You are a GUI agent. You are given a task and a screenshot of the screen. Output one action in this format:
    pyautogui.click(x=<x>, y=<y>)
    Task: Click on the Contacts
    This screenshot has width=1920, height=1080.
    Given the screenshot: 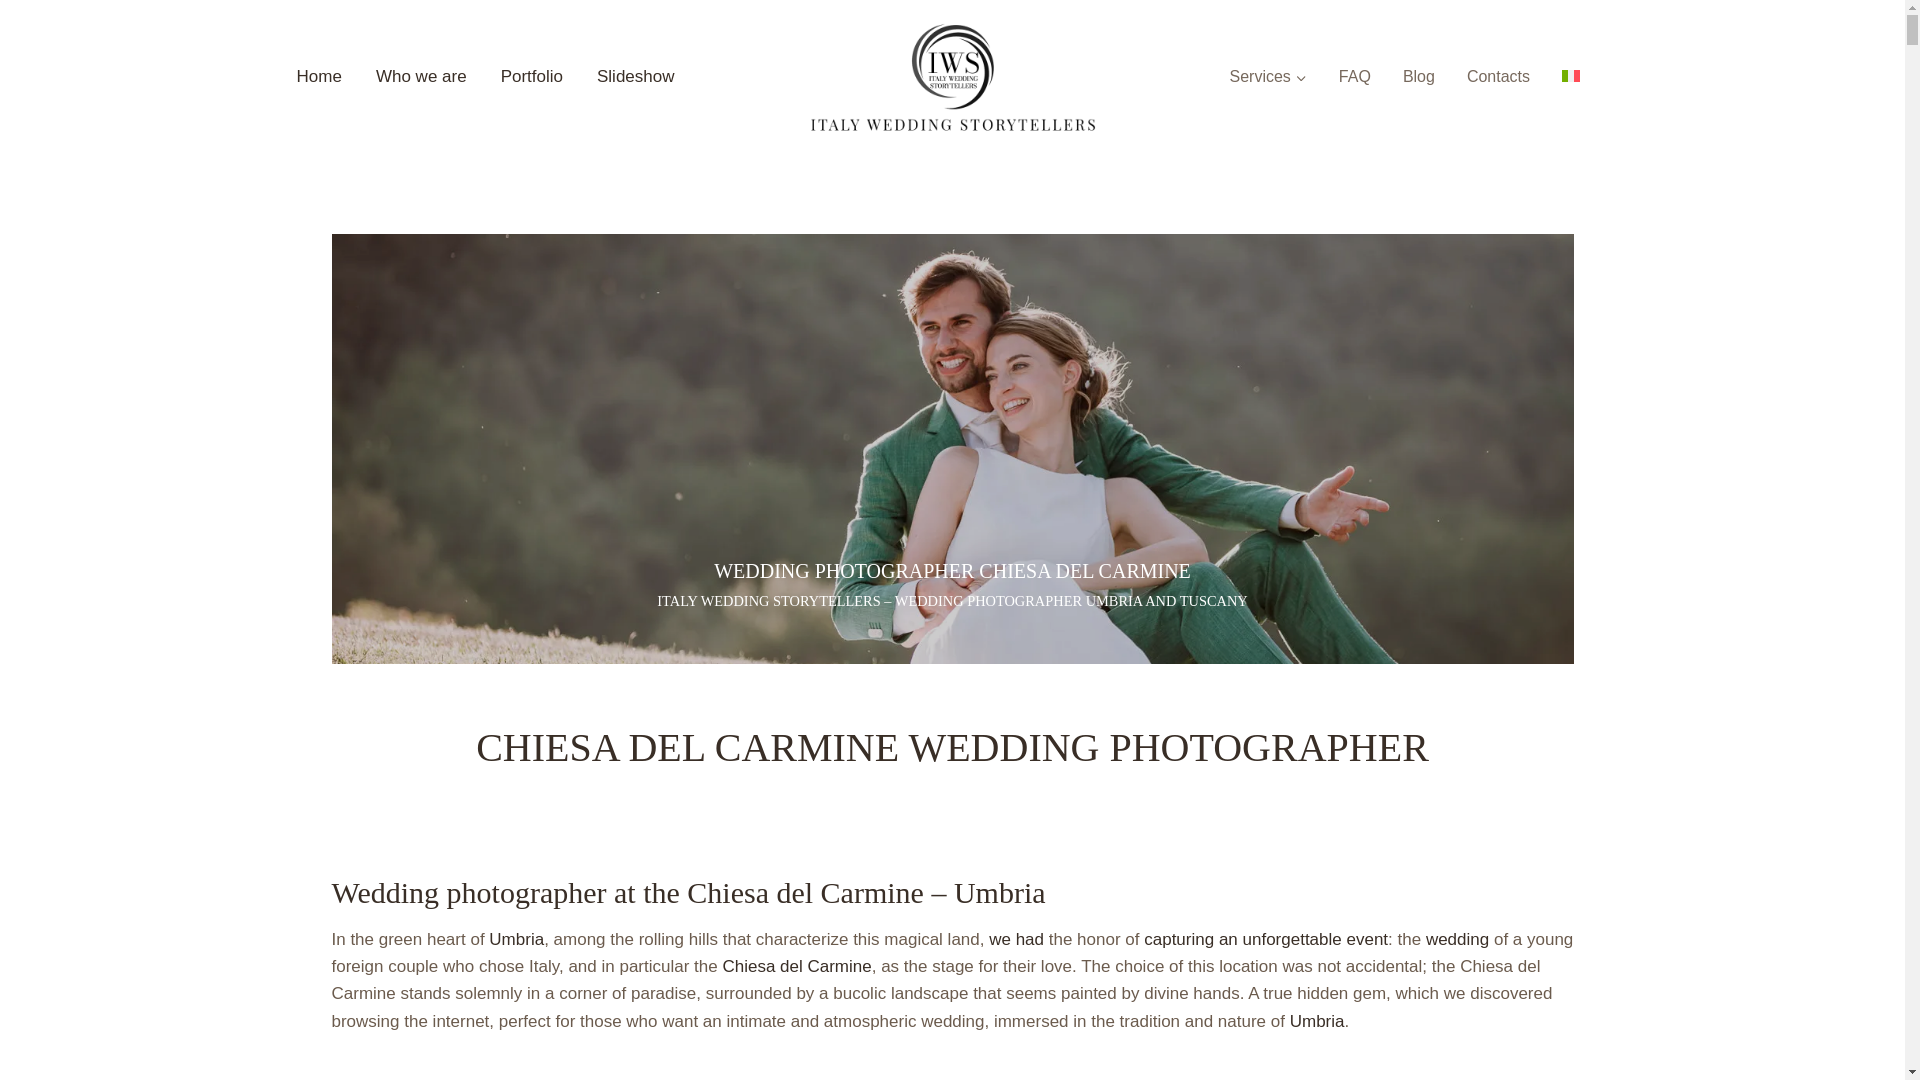 What is the action you would take?
    pyautogui.click(x=1498, y=77)
    